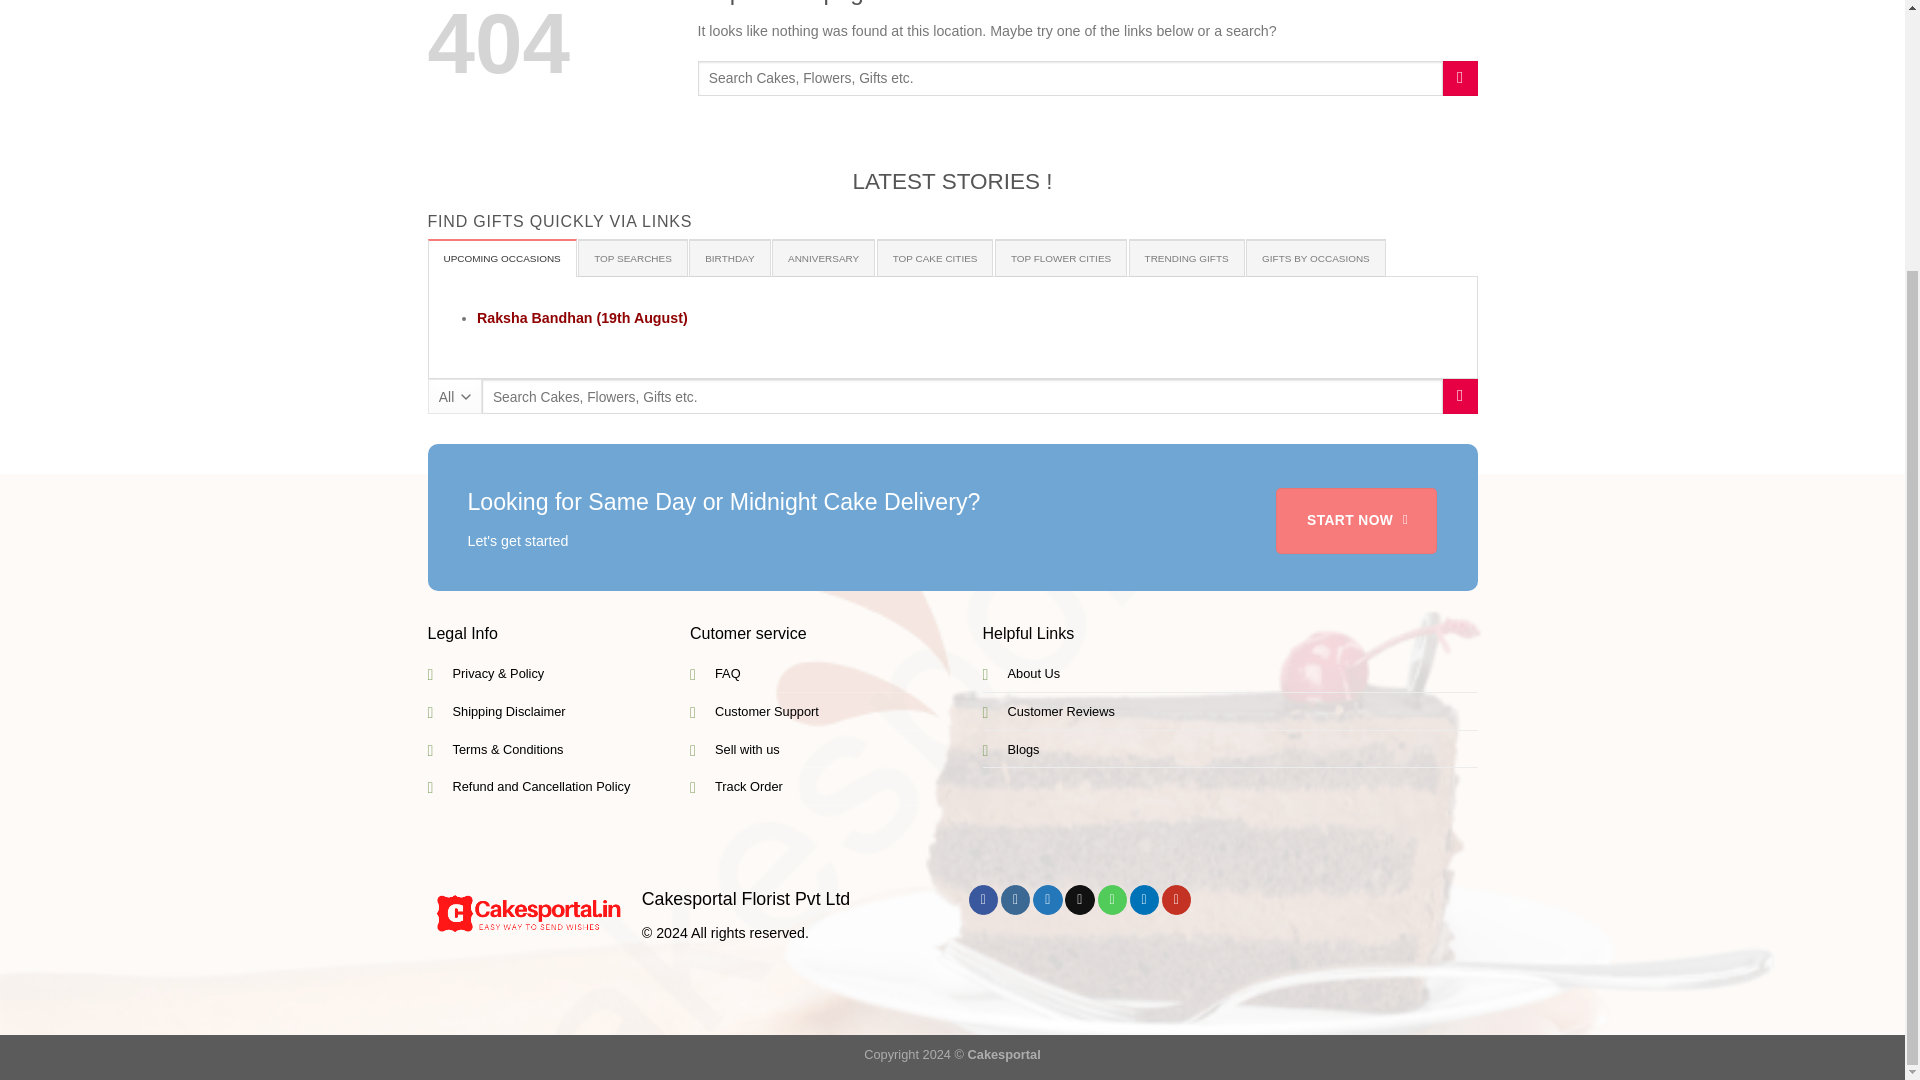  What do you see at coordinates (984, 899) in the screenshot?
I see `Follow on Facebook` at bounding box center [984, 899].